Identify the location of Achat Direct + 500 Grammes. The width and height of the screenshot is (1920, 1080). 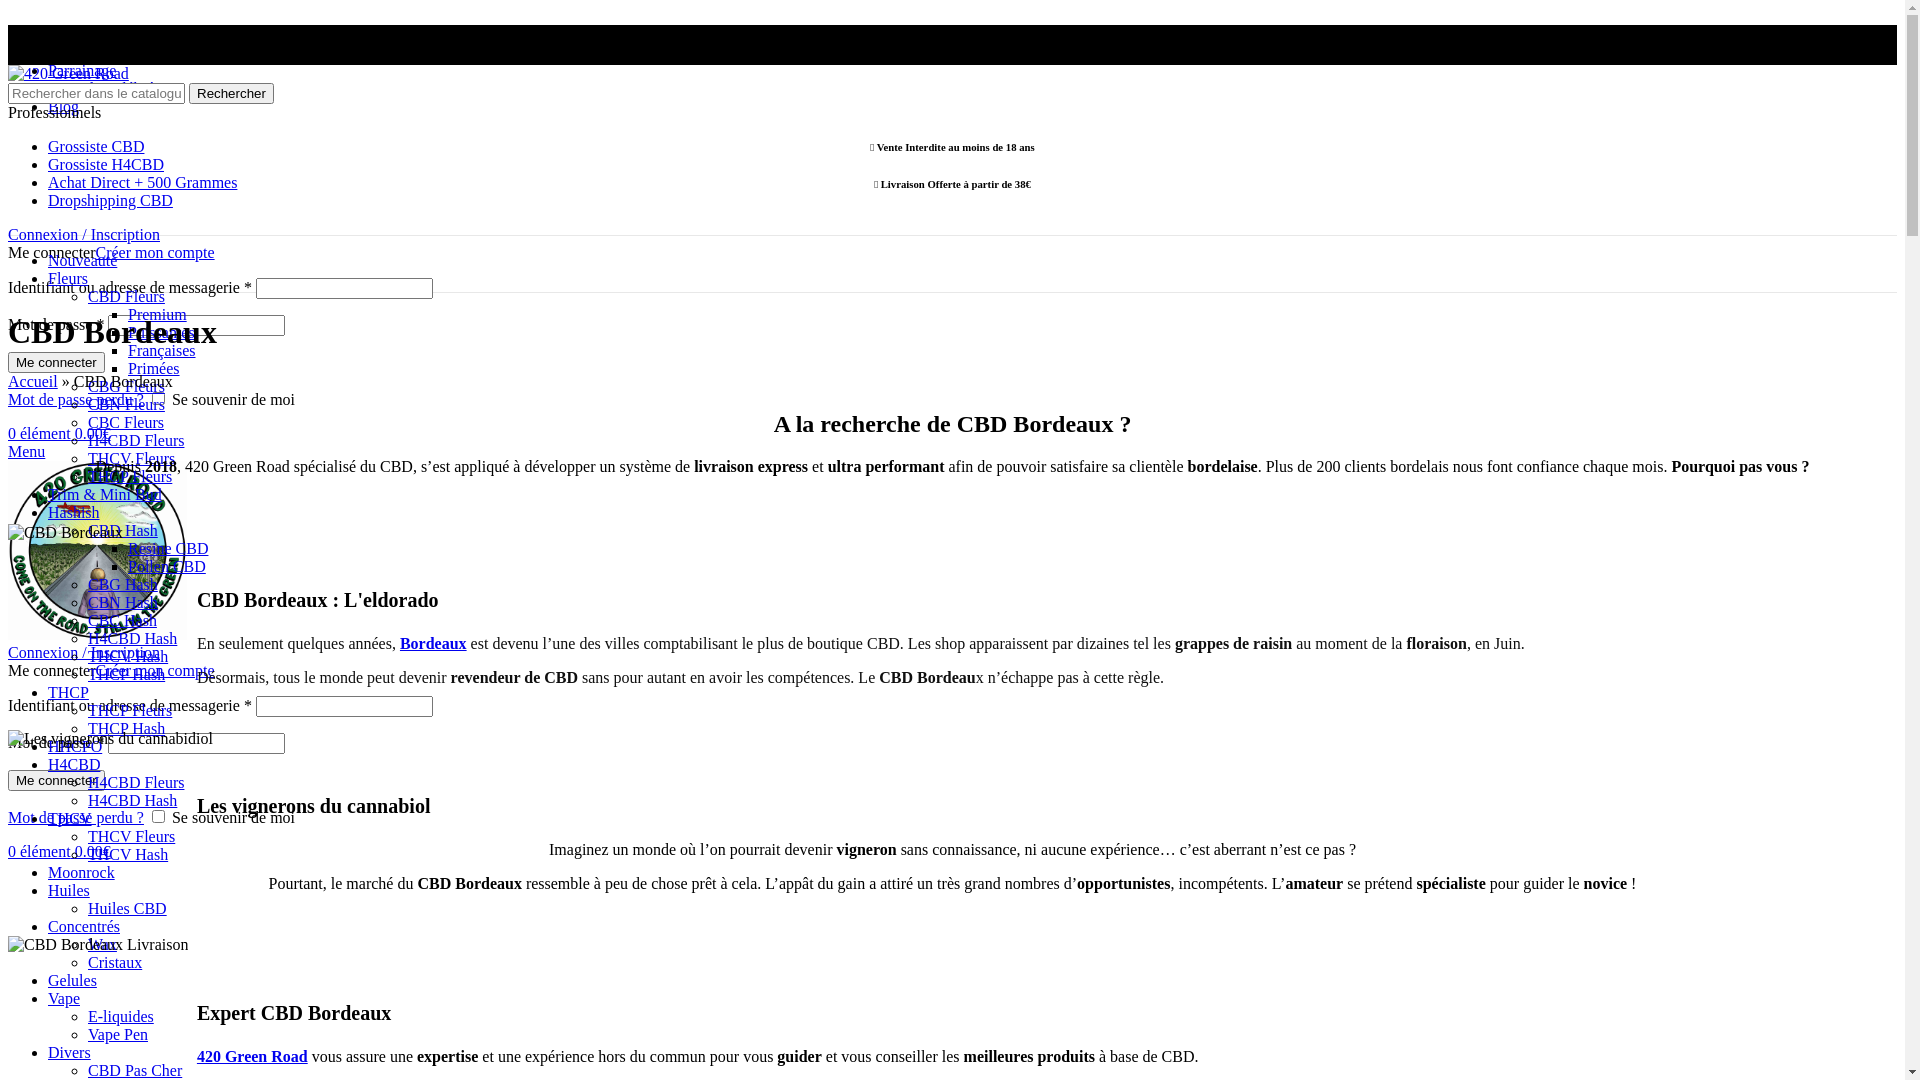
(142, 182).